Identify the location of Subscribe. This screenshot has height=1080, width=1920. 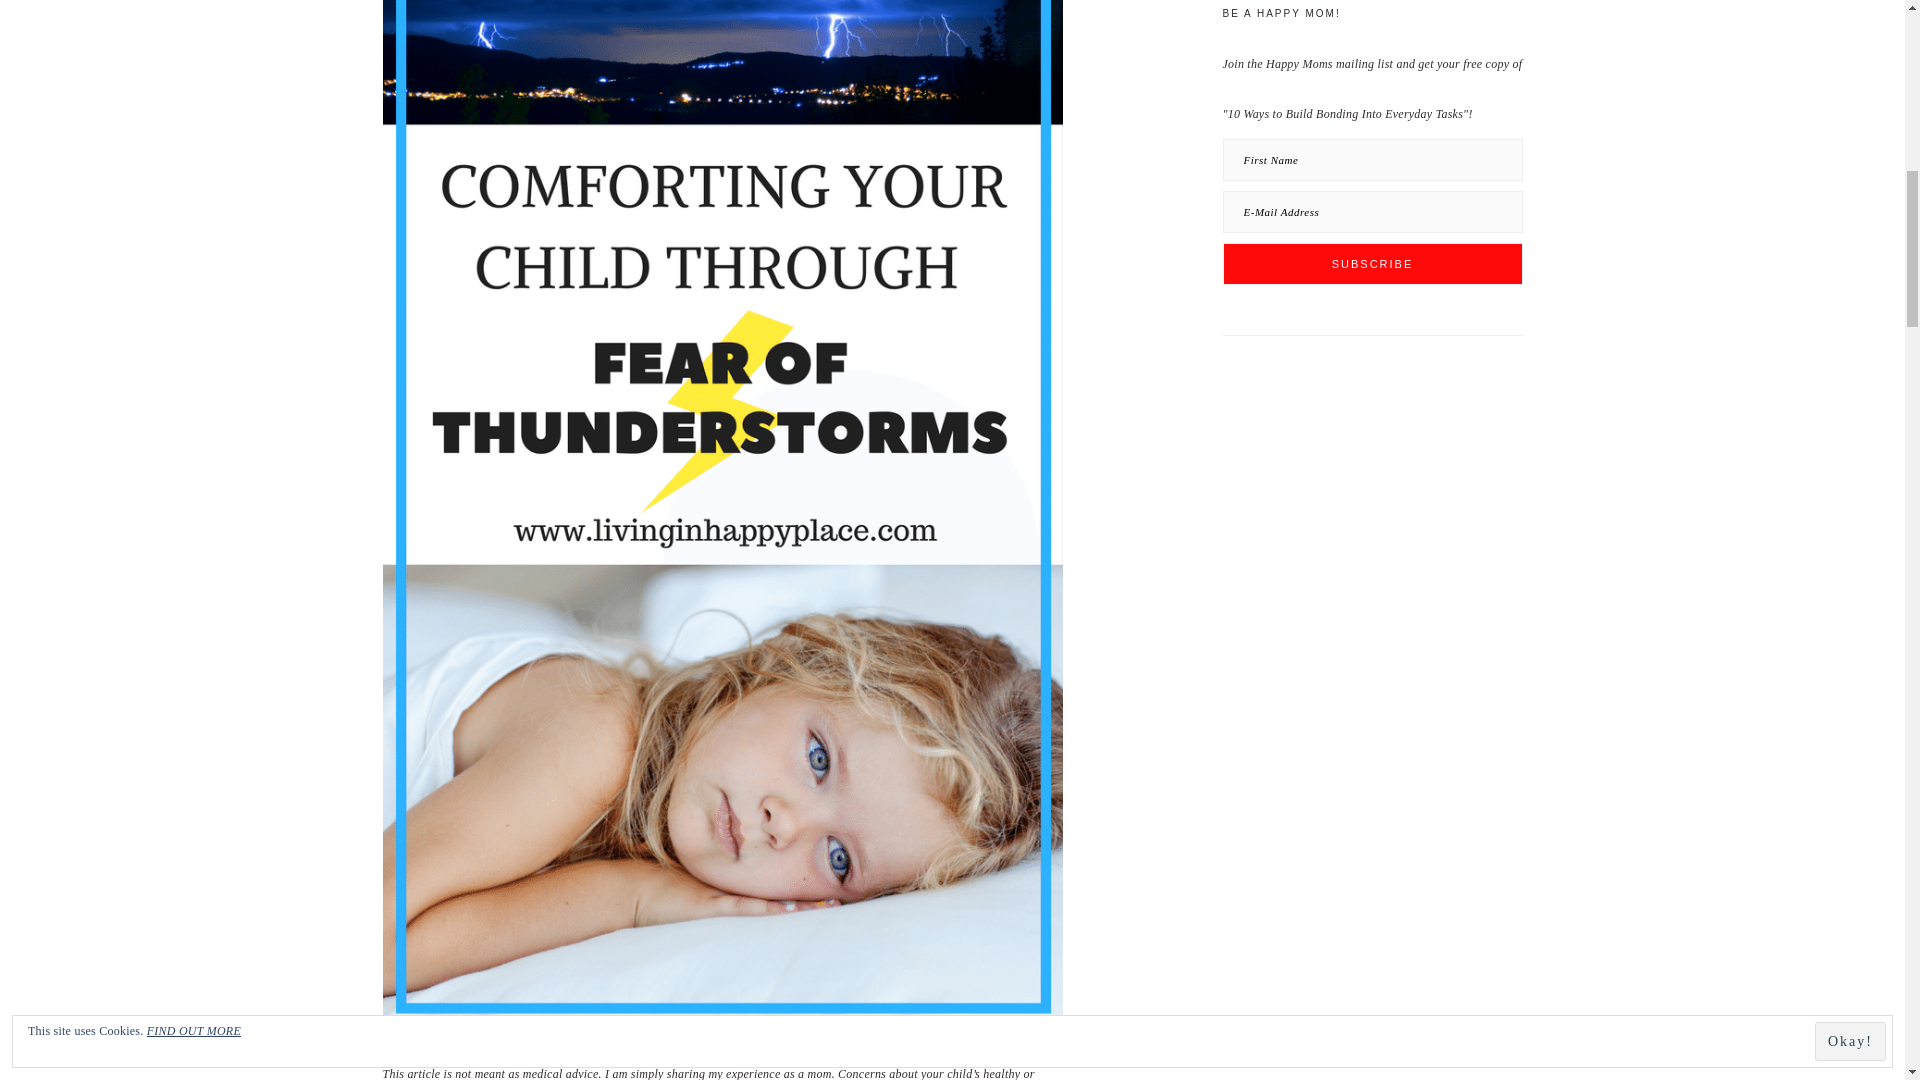
(1372, 264).